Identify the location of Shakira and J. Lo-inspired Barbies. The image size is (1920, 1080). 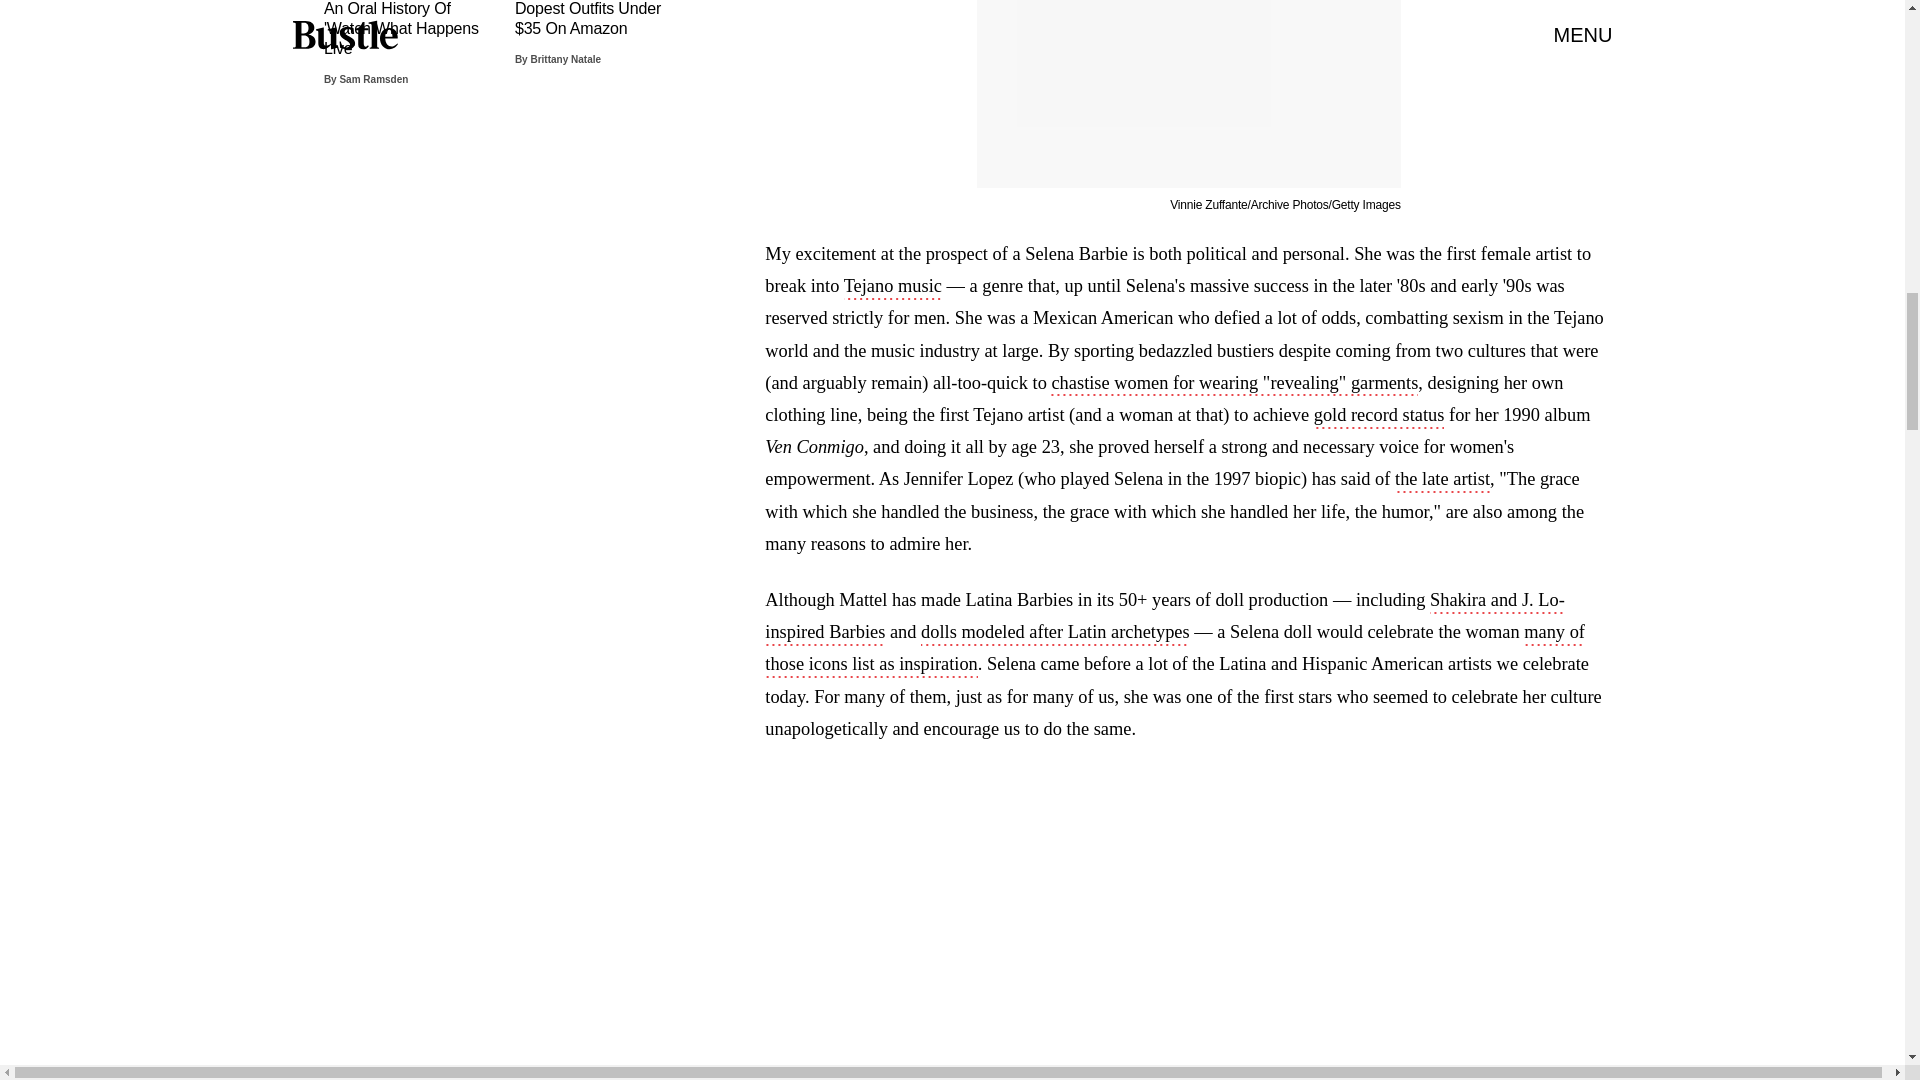
(1164, 617).